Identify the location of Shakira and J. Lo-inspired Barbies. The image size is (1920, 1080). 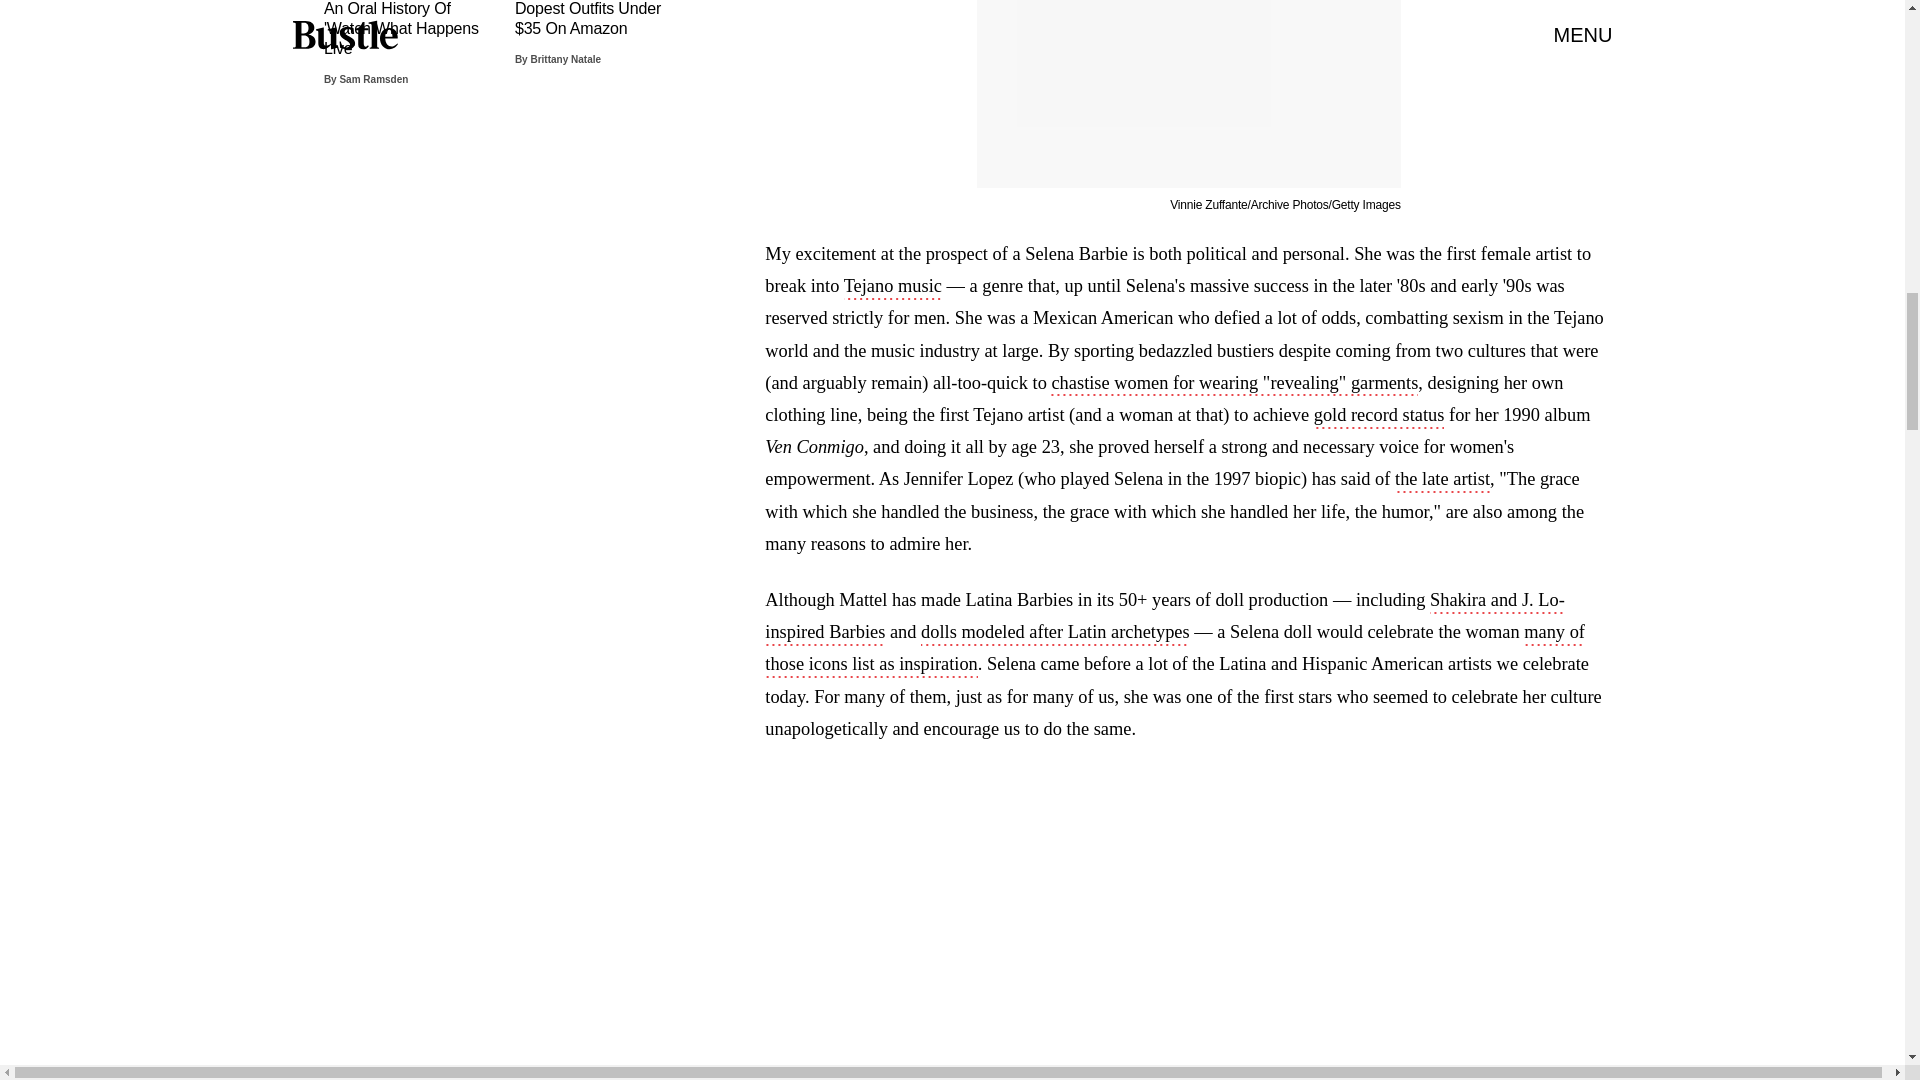
(1164, 617).